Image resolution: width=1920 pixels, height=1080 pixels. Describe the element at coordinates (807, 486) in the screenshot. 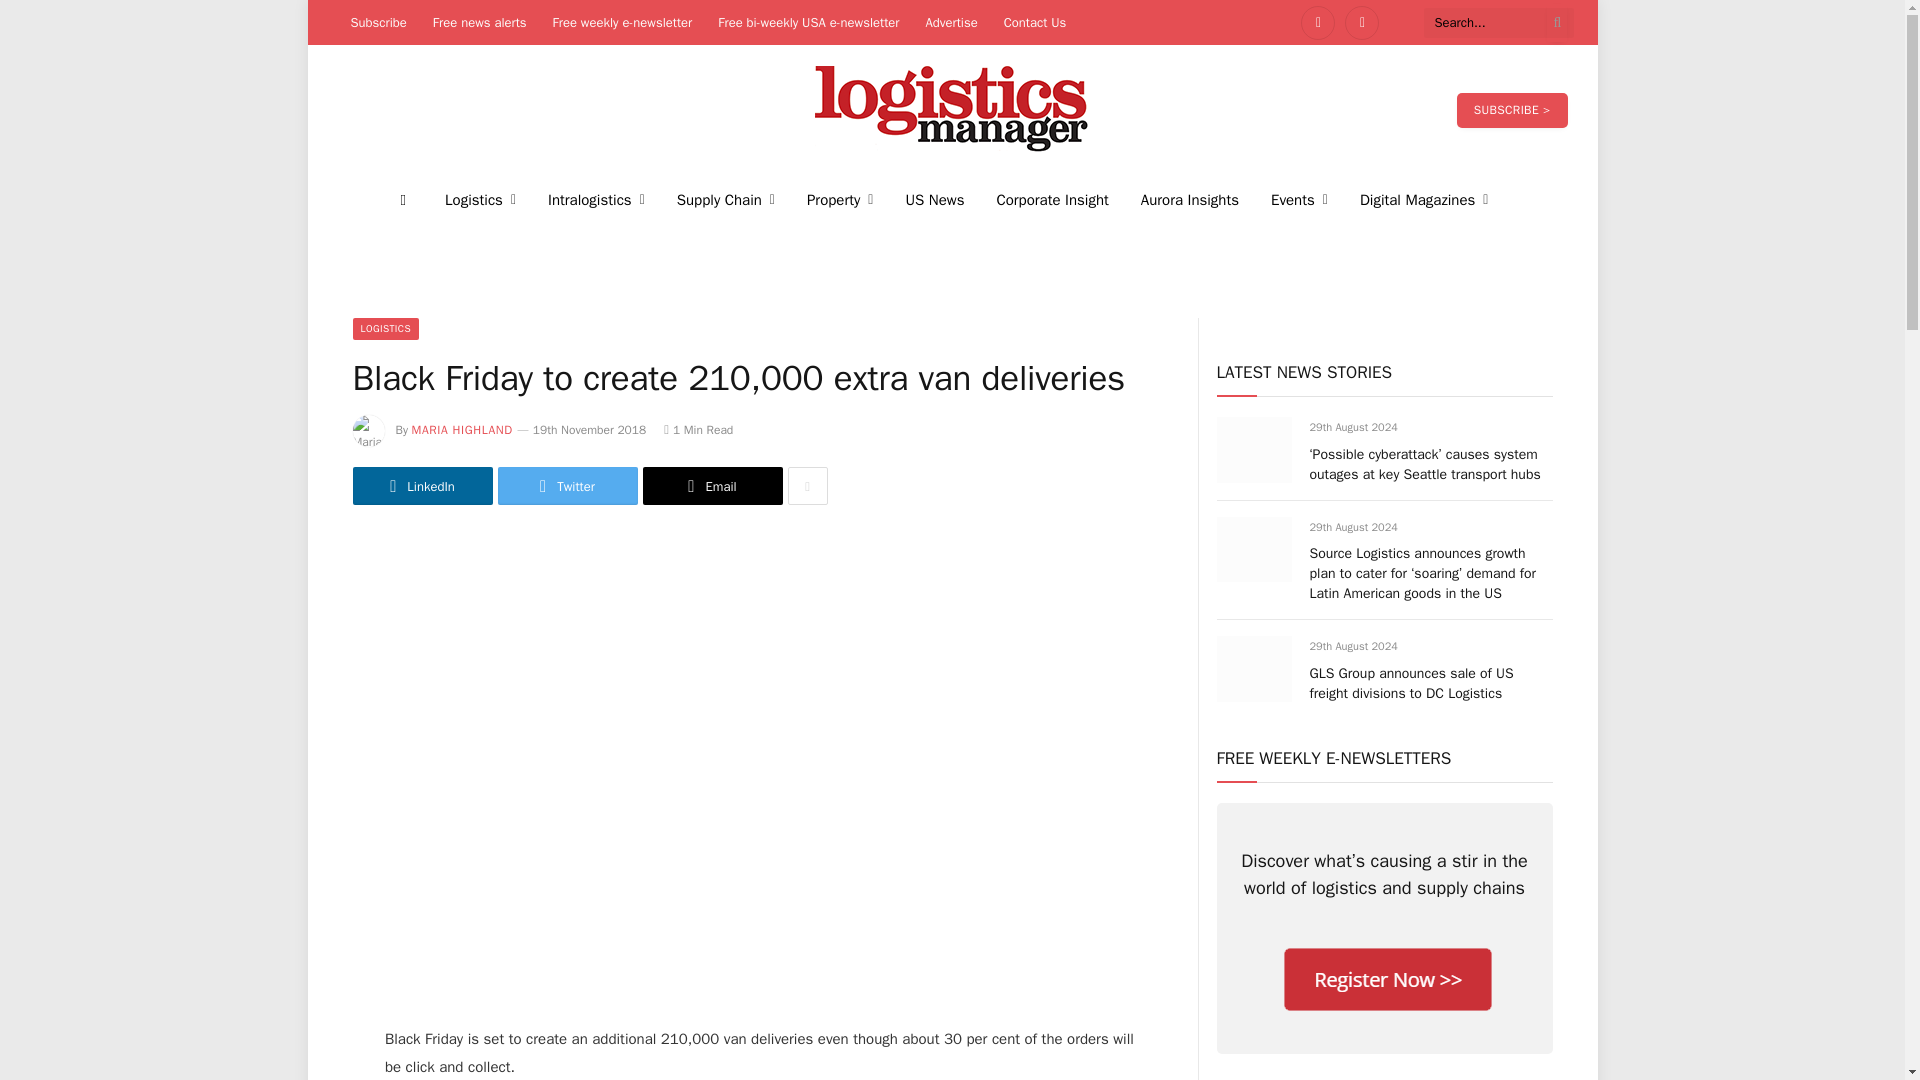

I see `Show More Social Sharing` at that location.